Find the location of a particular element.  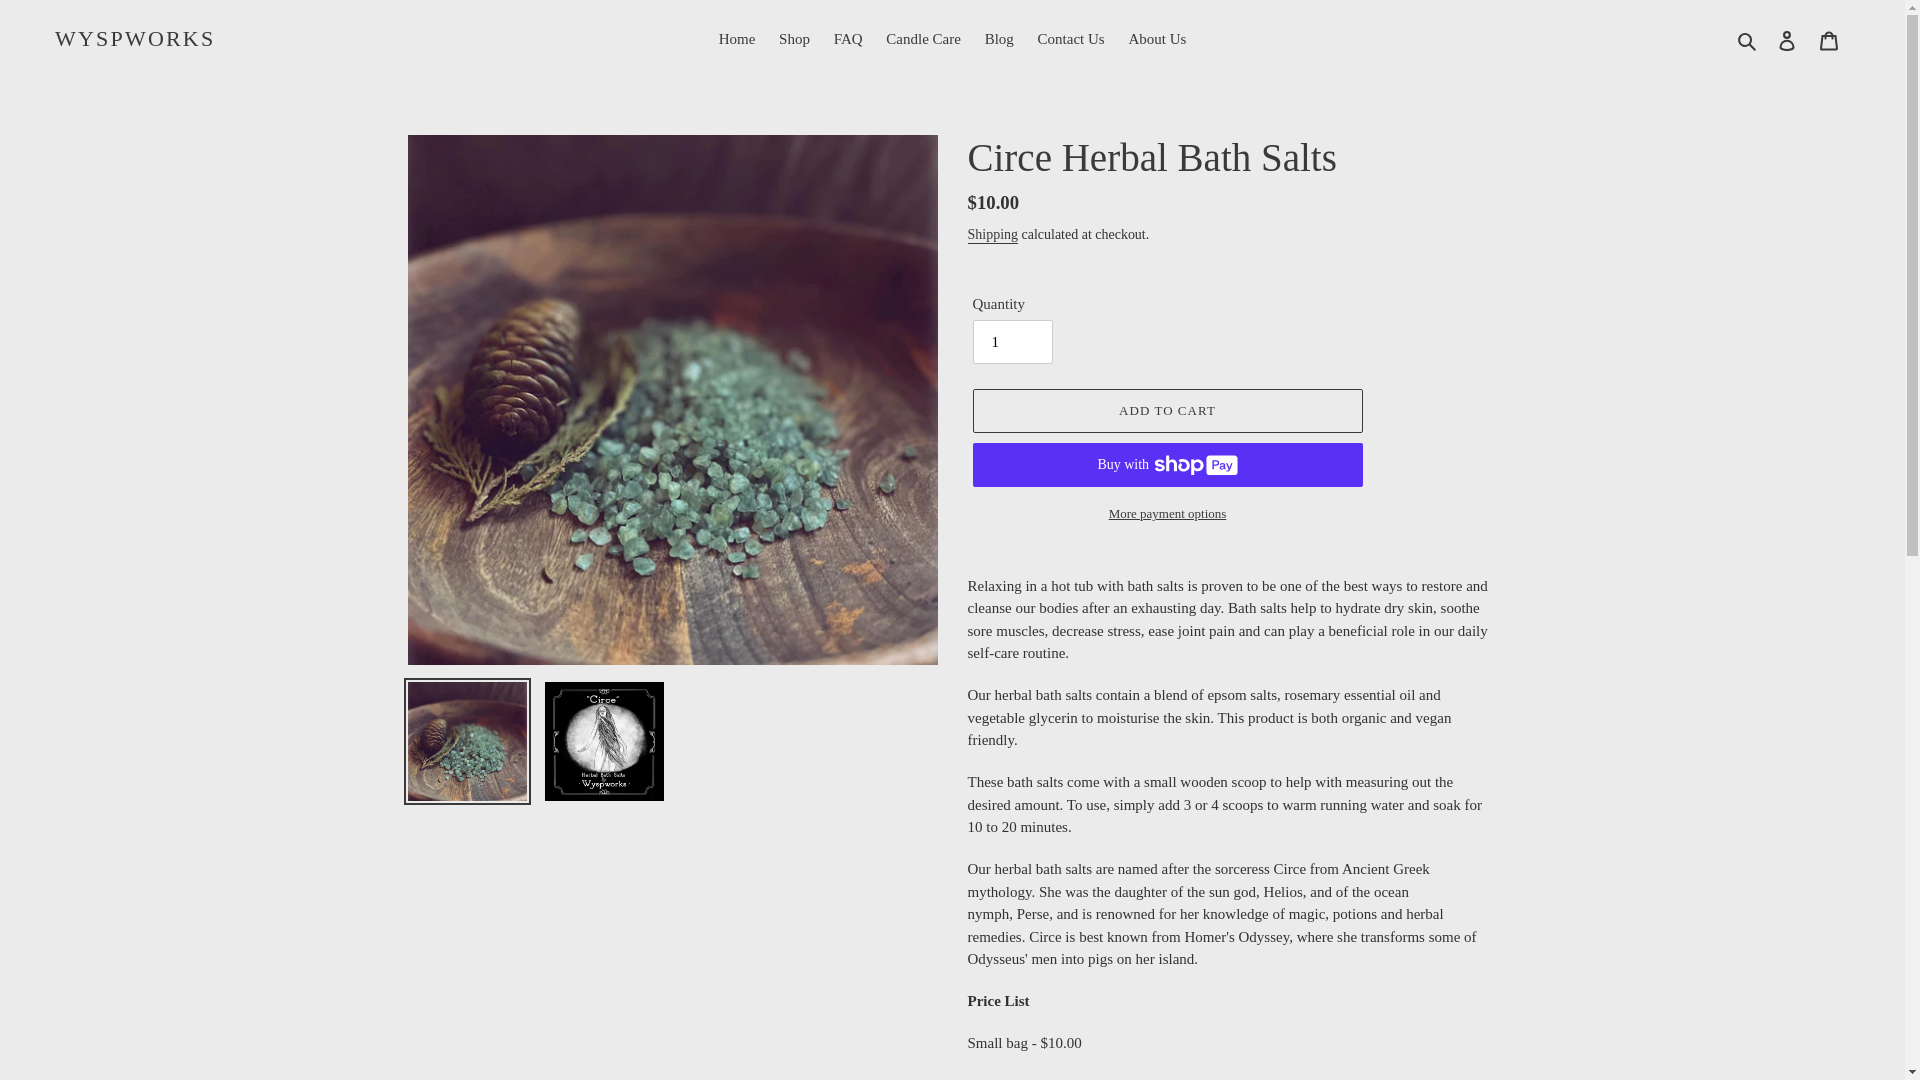

Cart is located at coordinates (1829, 39).